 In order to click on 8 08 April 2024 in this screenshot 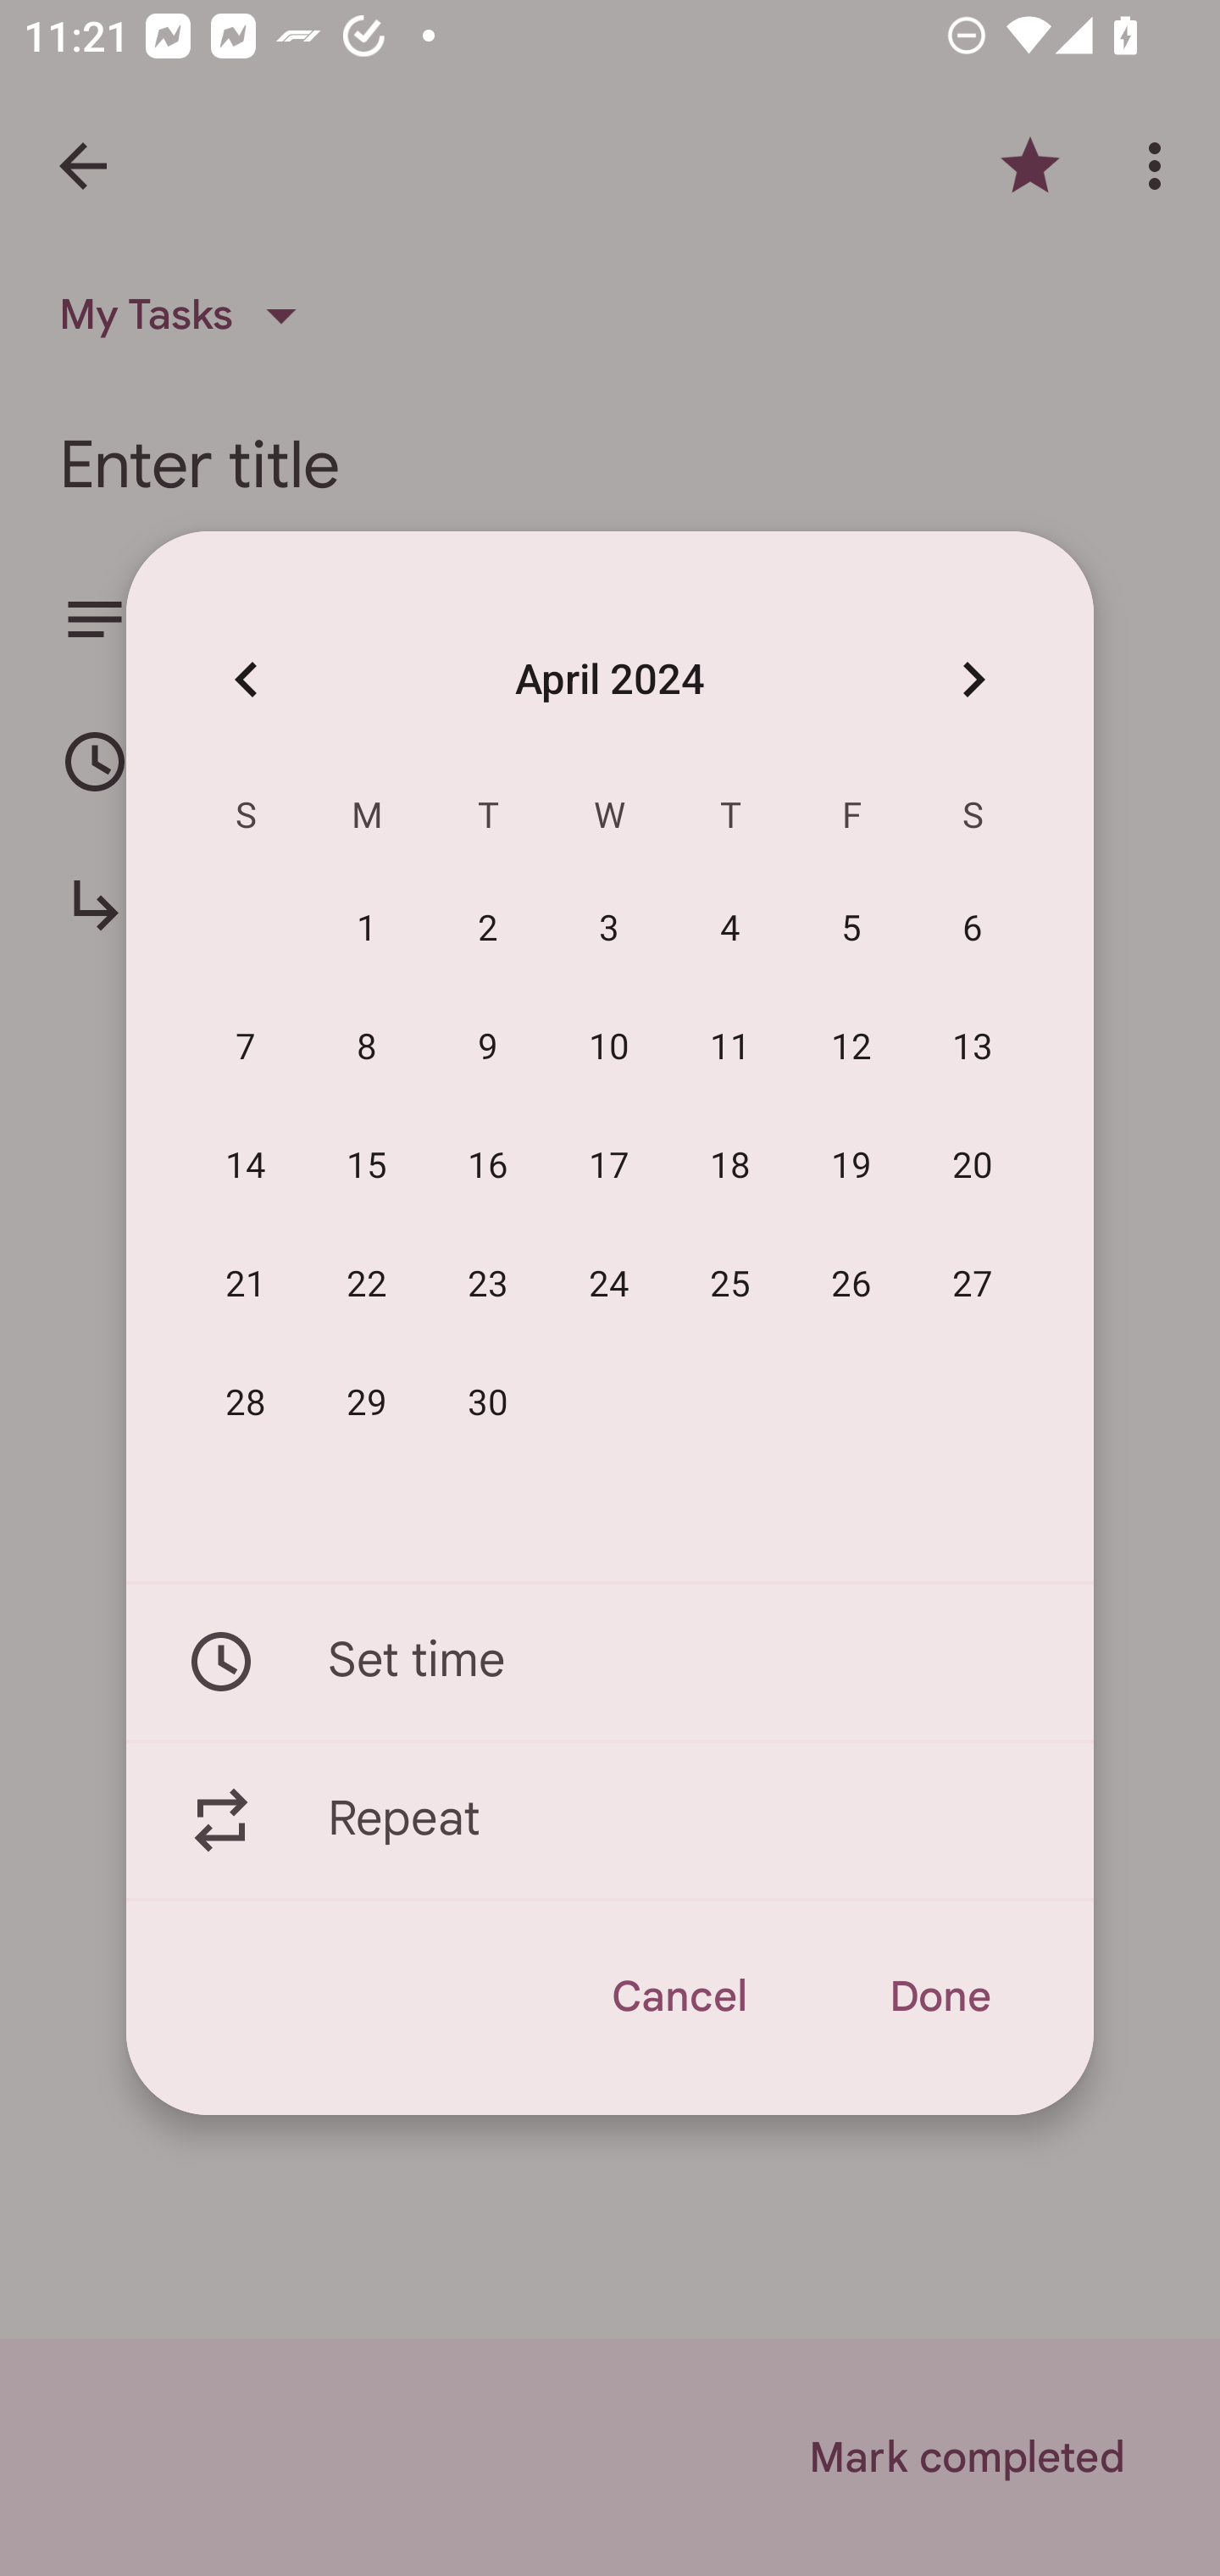, I will do `click(367, 1048)`.